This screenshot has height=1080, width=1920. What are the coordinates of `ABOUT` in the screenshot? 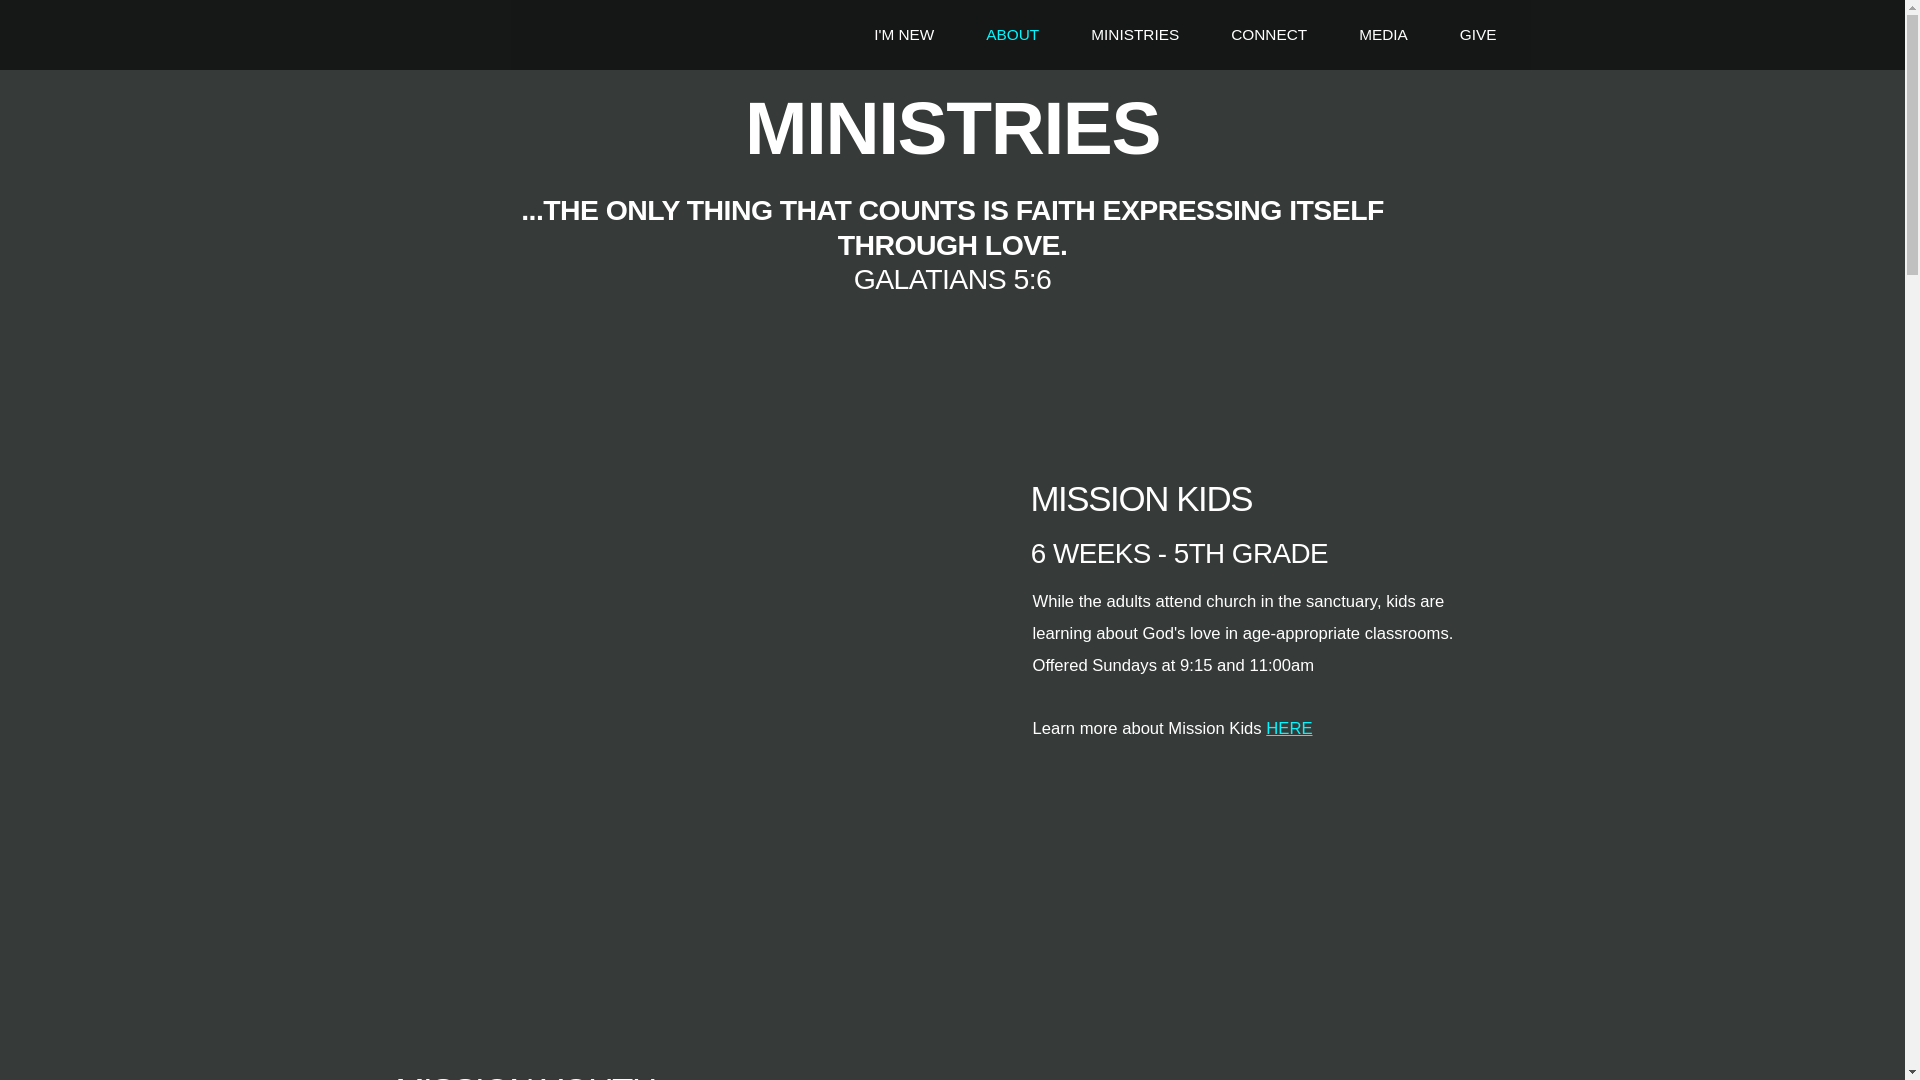 It's located at (1012, 34).